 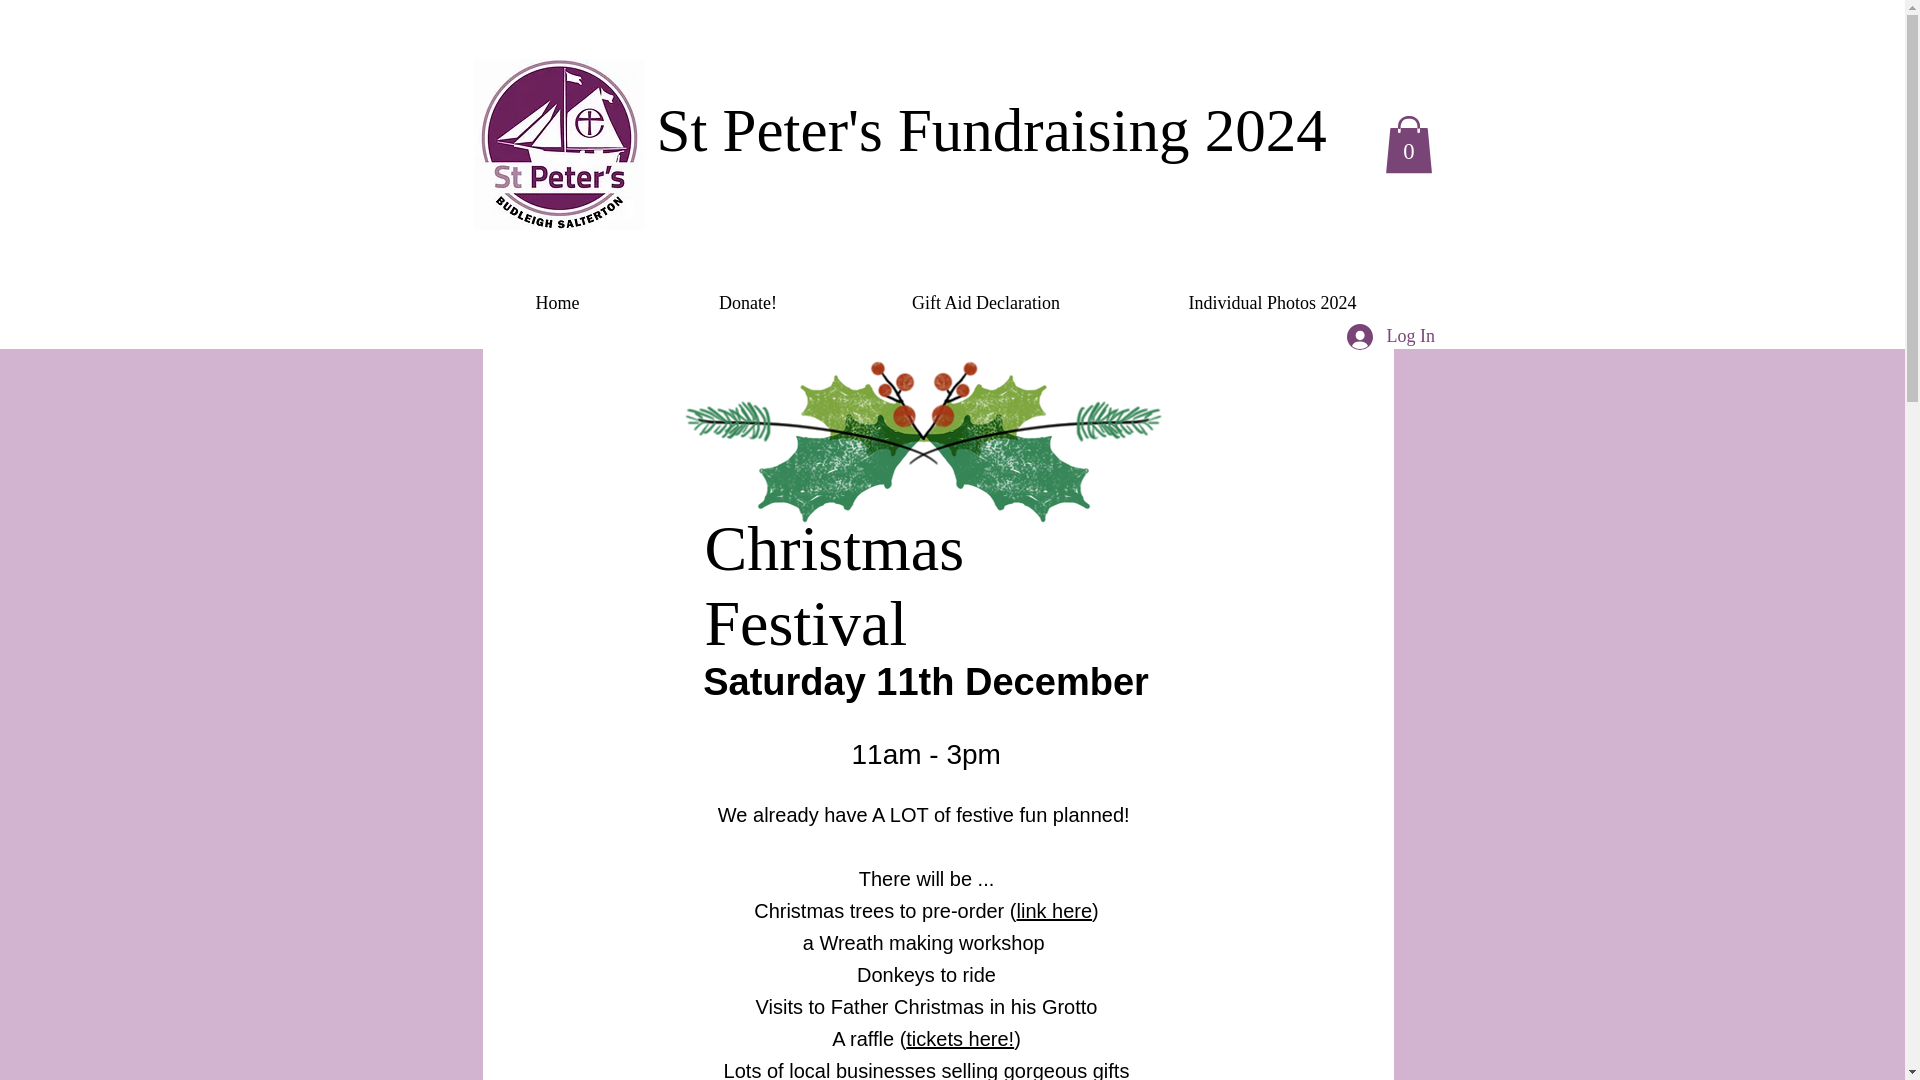 What do you see at coordinates (557, 303) in the screenshot?
I see `Home` at bounding box center [557, 303].